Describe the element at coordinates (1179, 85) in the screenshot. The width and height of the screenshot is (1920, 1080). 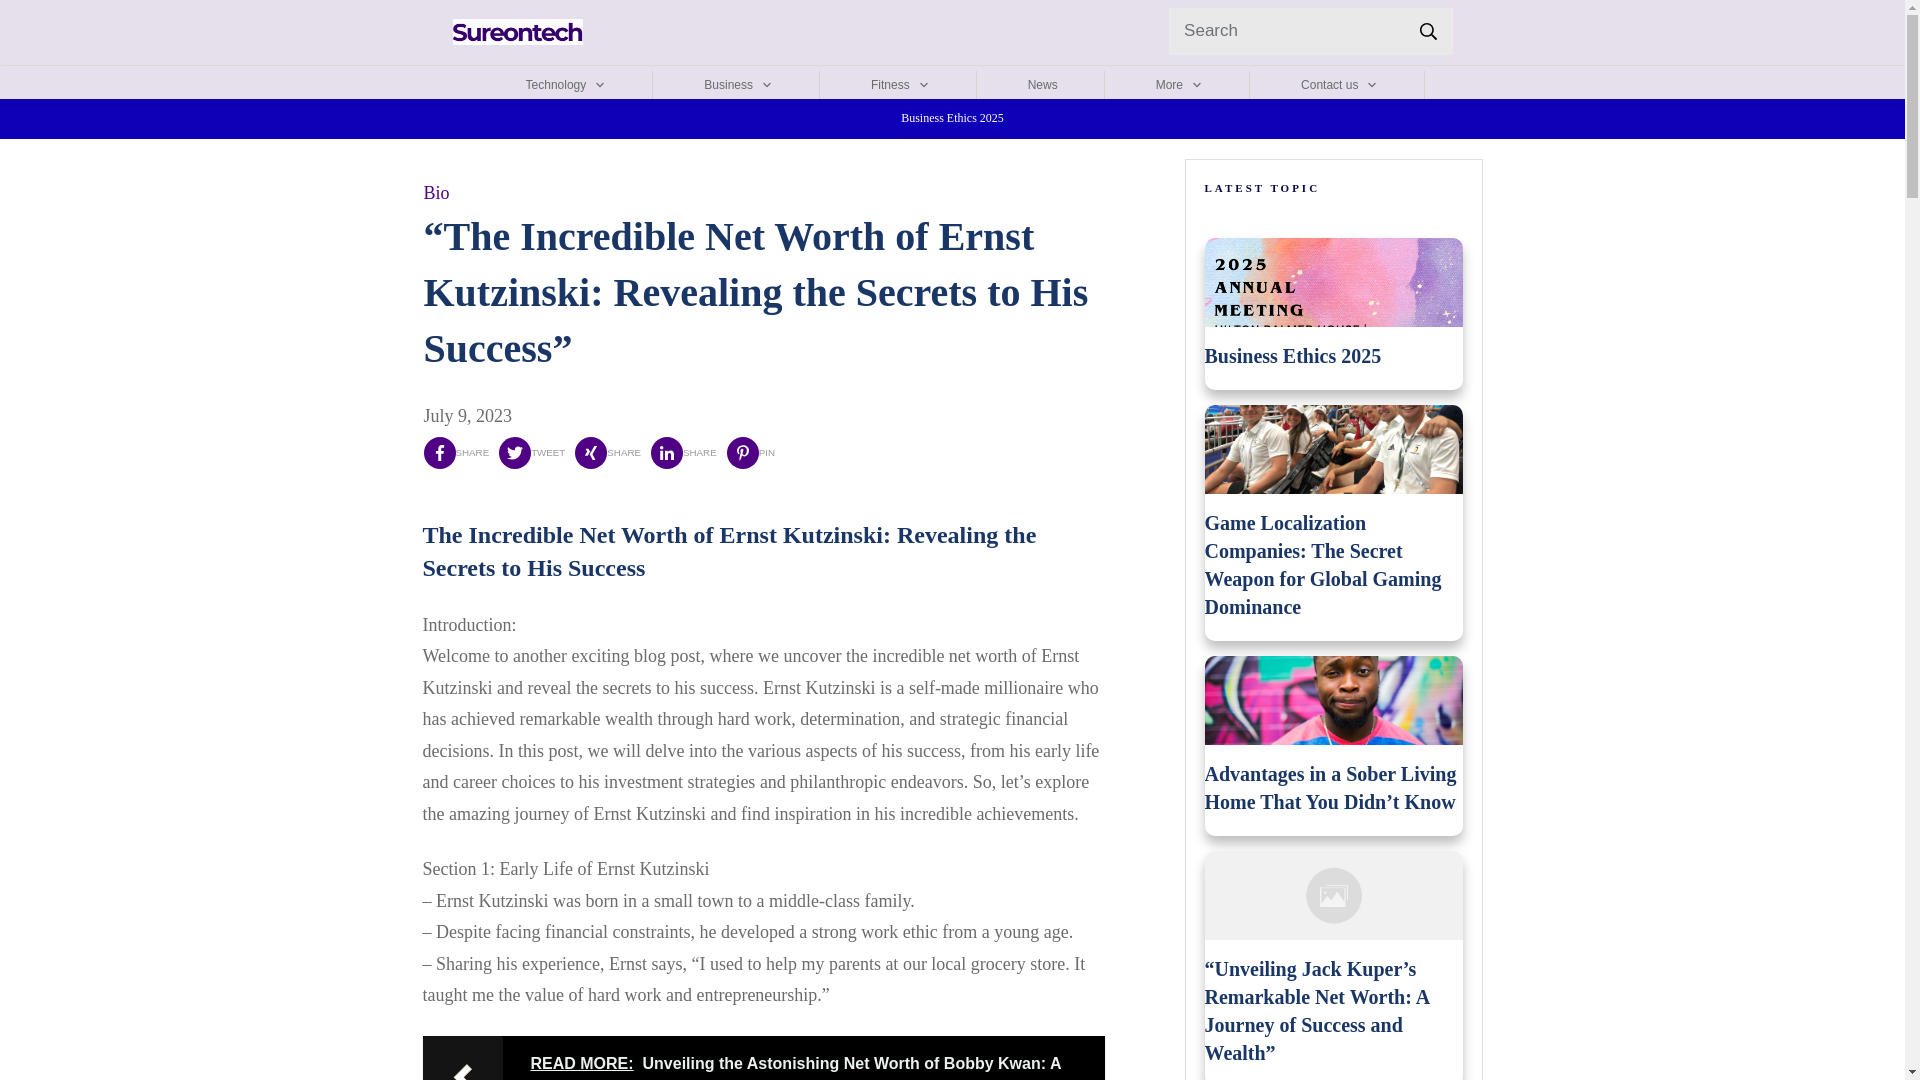
I see `More` at that location.